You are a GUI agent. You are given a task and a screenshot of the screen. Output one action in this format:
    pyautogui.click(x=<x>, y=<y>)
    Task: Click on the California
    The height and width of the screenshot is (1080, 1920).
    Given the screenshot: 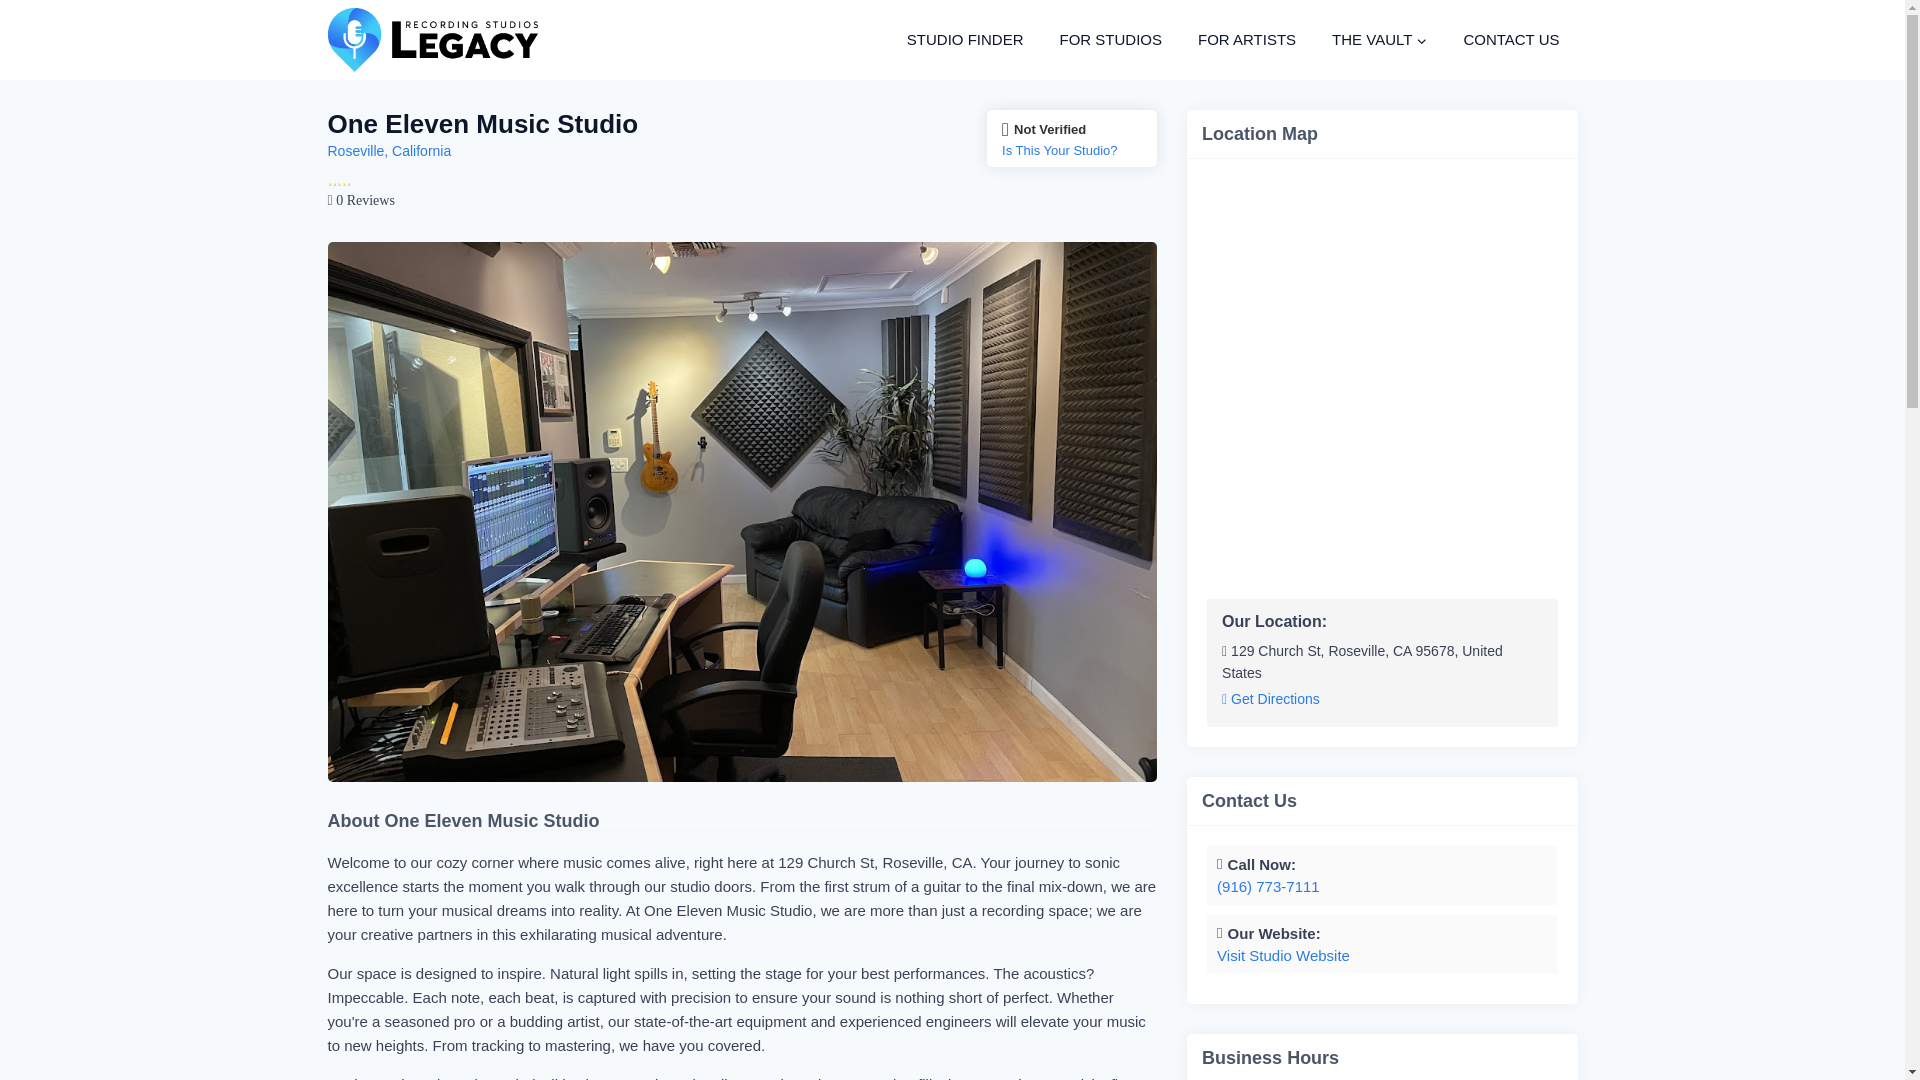 What is the action you would take?
    pyautogui.click(x=421, y=150)
    